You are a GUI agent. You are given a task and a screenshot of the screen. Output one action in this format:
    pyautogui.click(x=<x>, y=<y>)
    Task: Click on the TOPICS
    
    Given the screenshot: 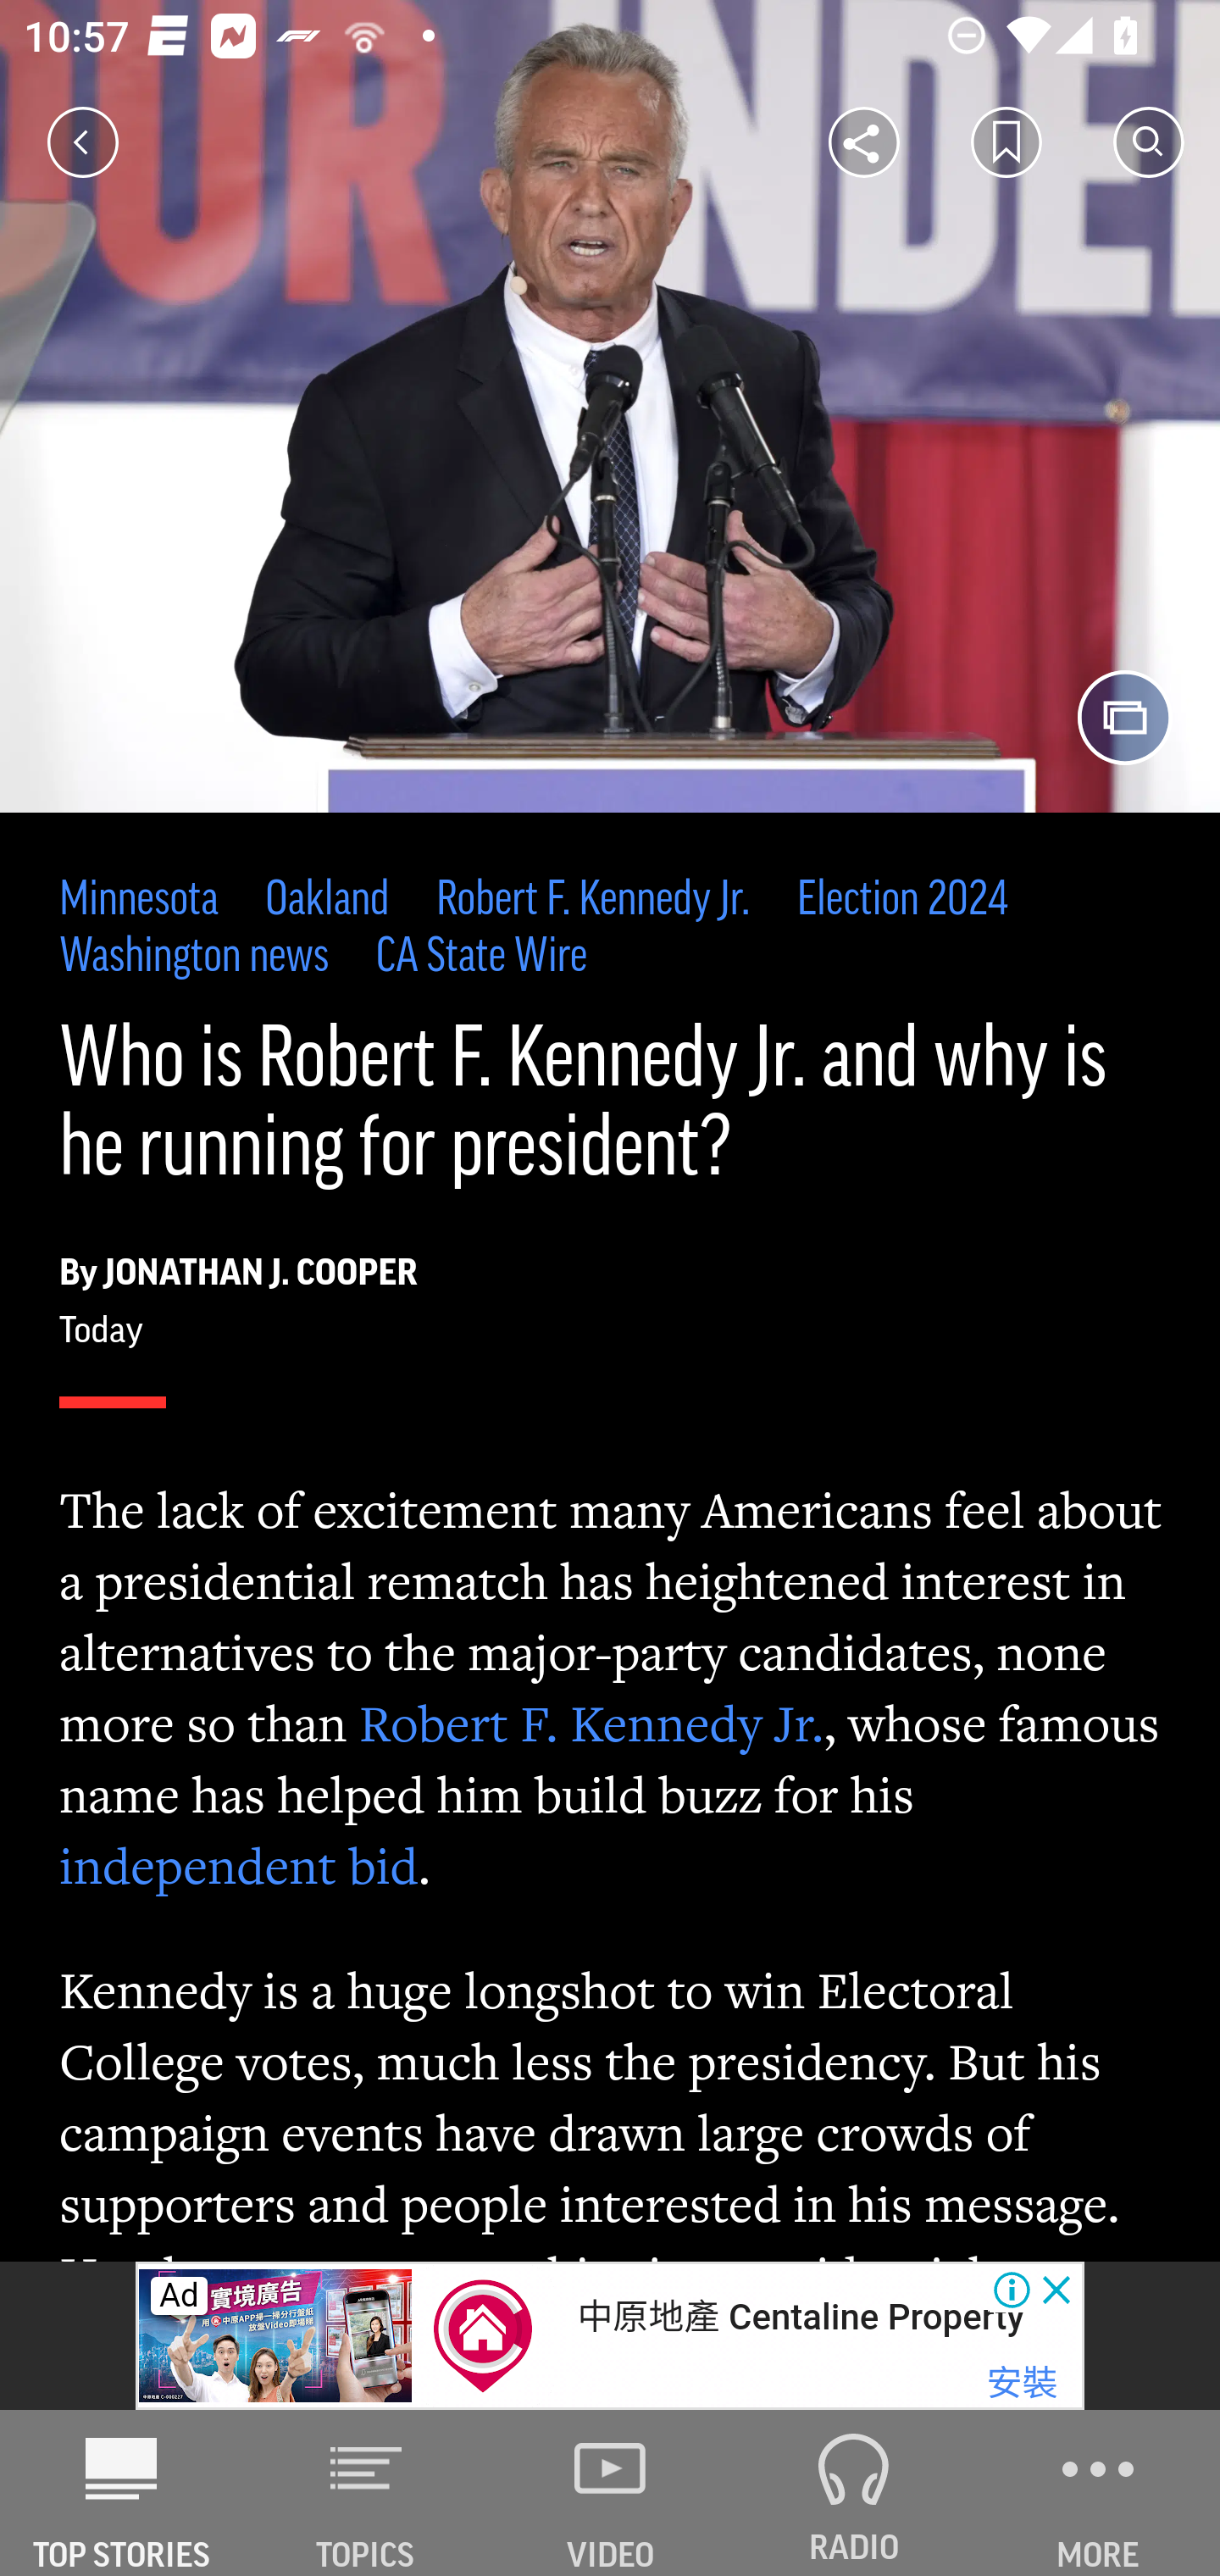 What is the action you would take?
    pyautogui.click(x=366, y=2493)
    